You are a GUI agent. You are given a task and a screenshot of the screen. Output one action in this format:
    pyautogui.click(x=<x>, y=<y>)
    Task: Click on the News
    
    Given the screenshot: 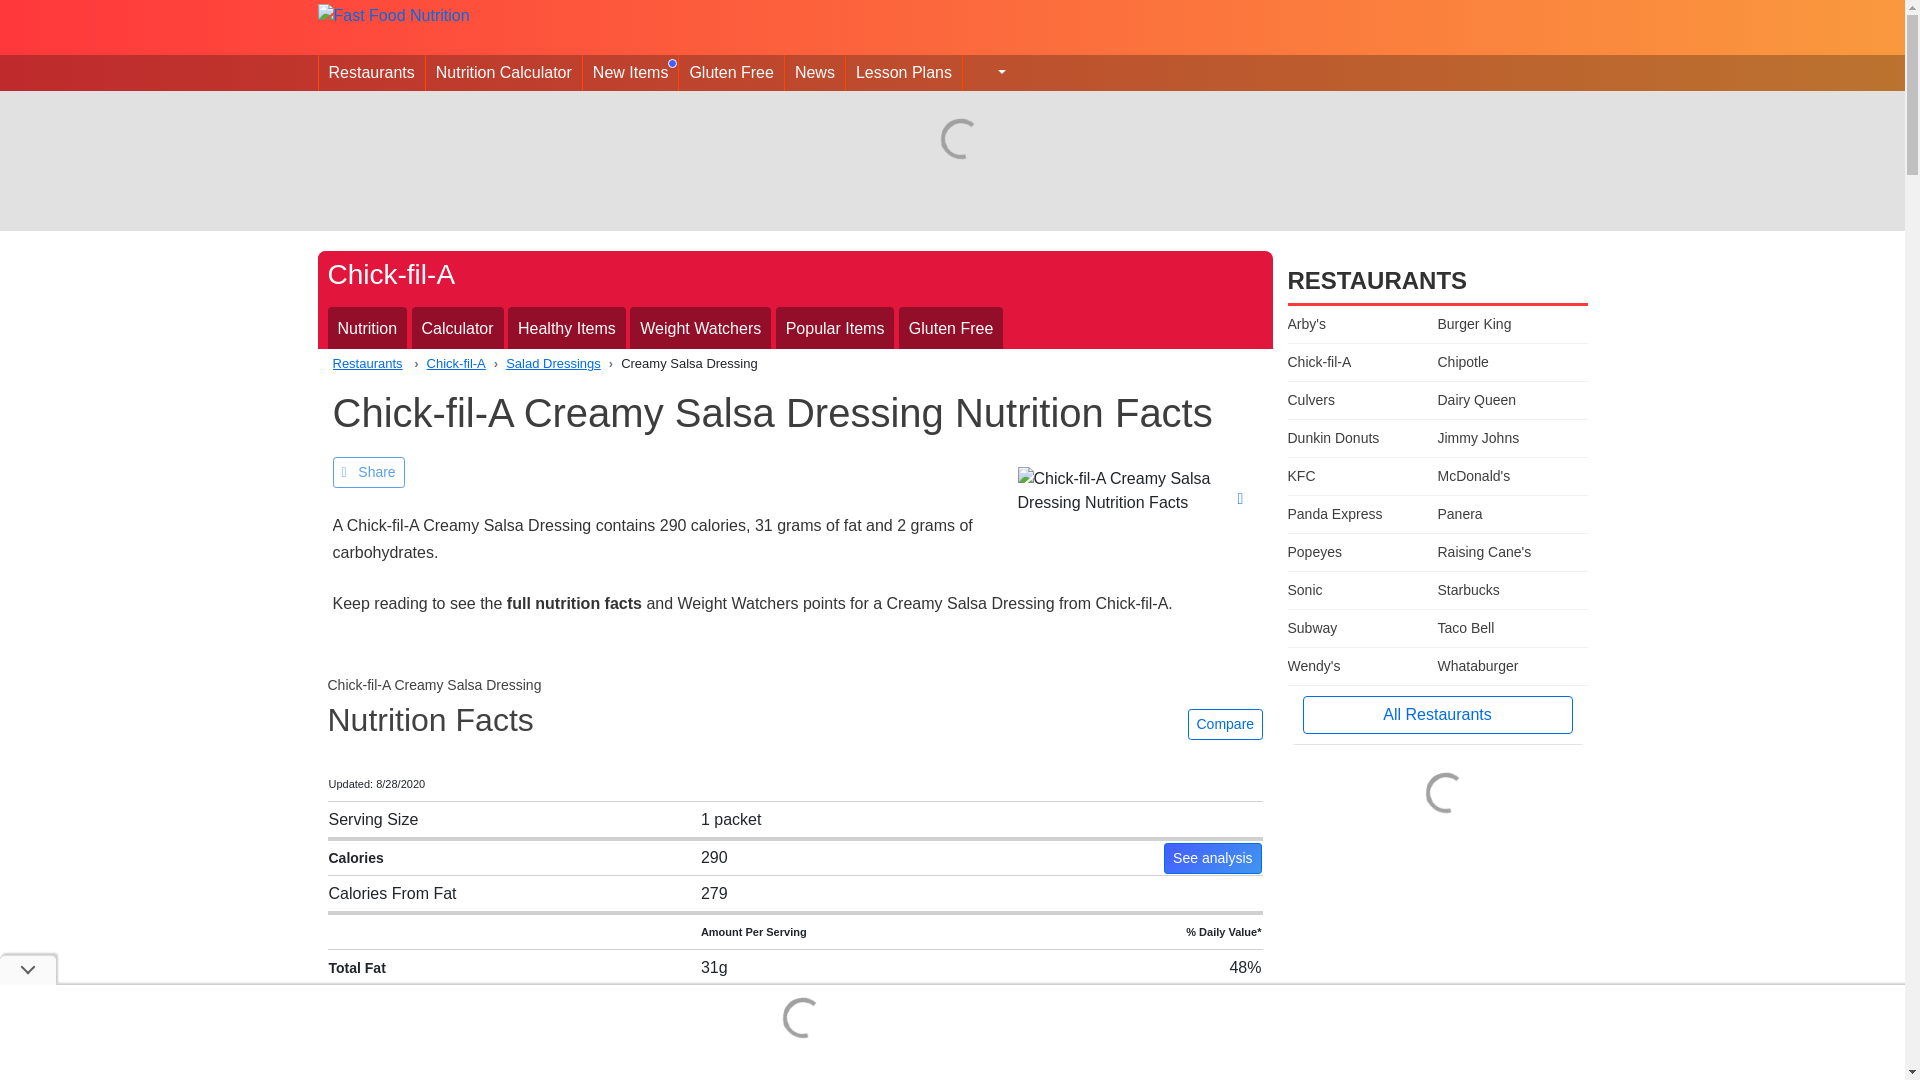 What is the action you would take?
    pyautogui.click(x=814, y=72)
    